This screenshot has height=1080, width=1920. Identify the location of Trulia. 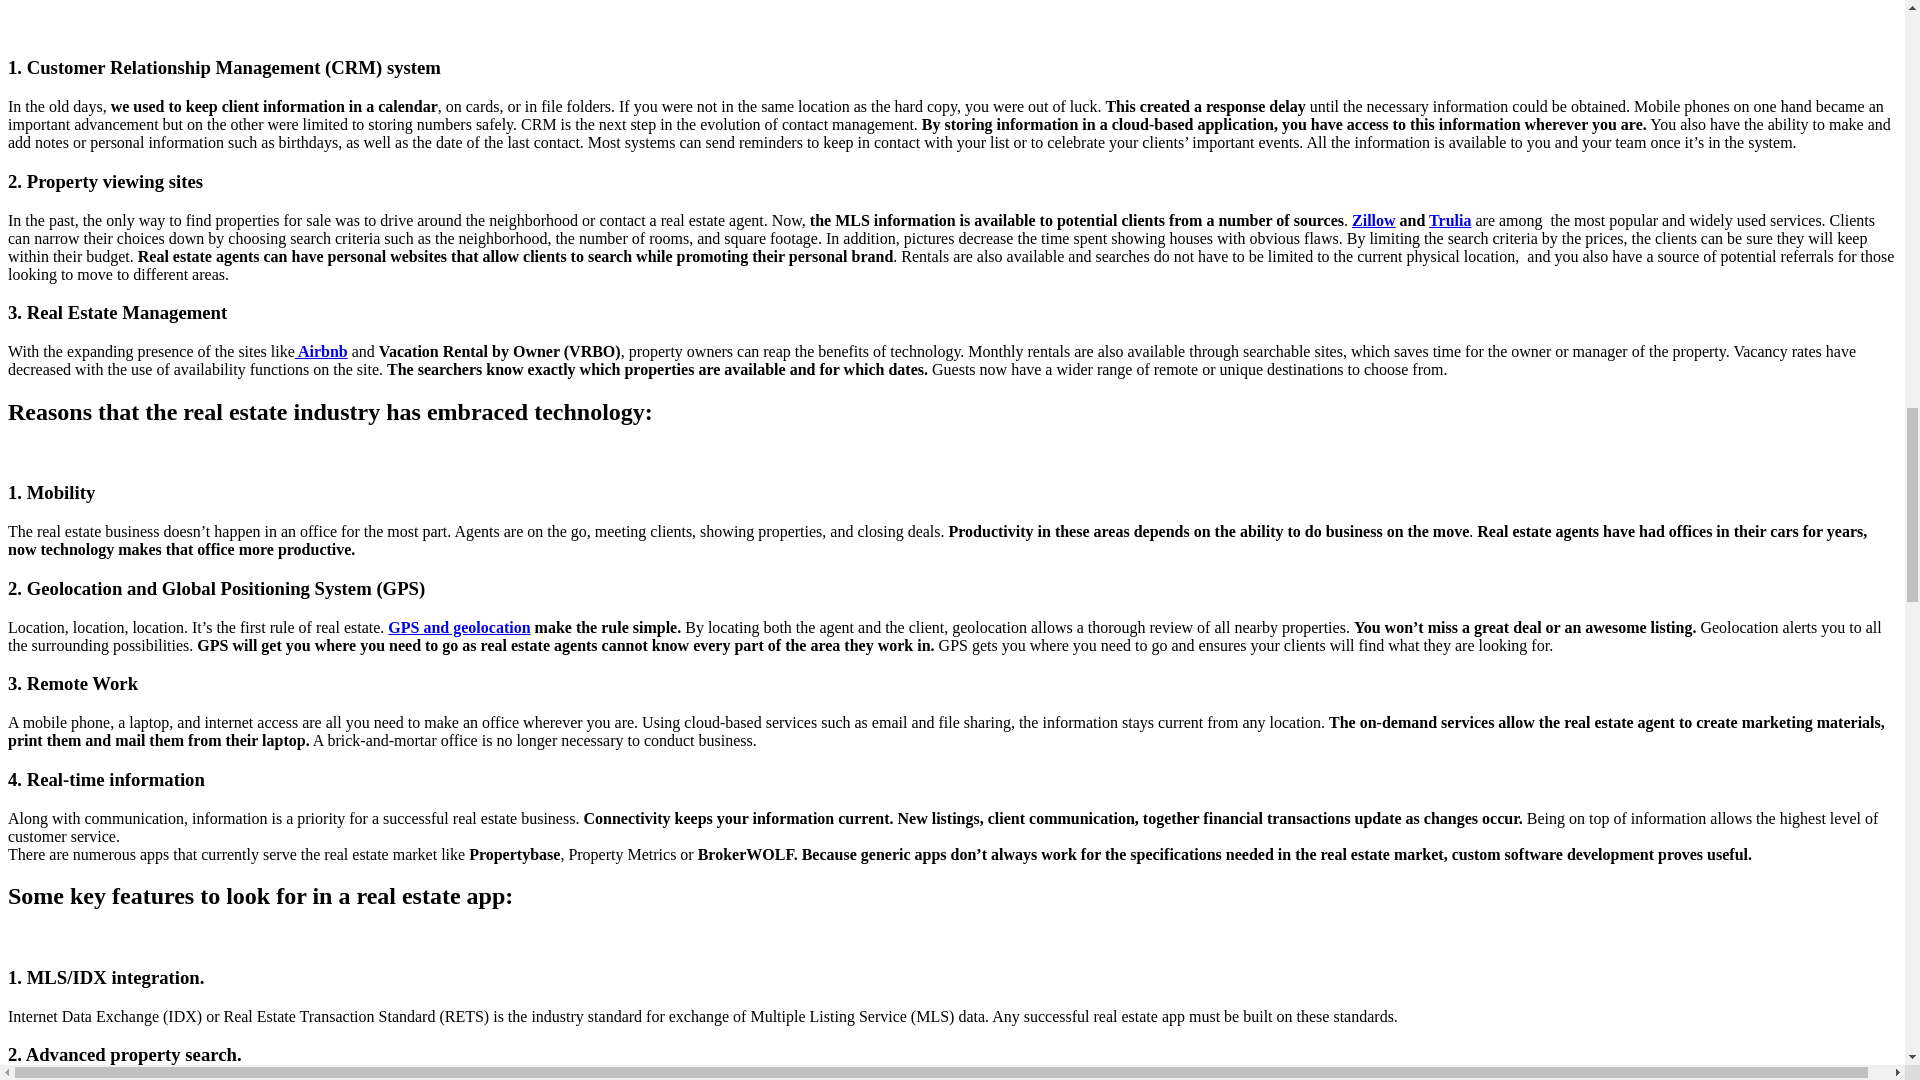
(1449, 220).